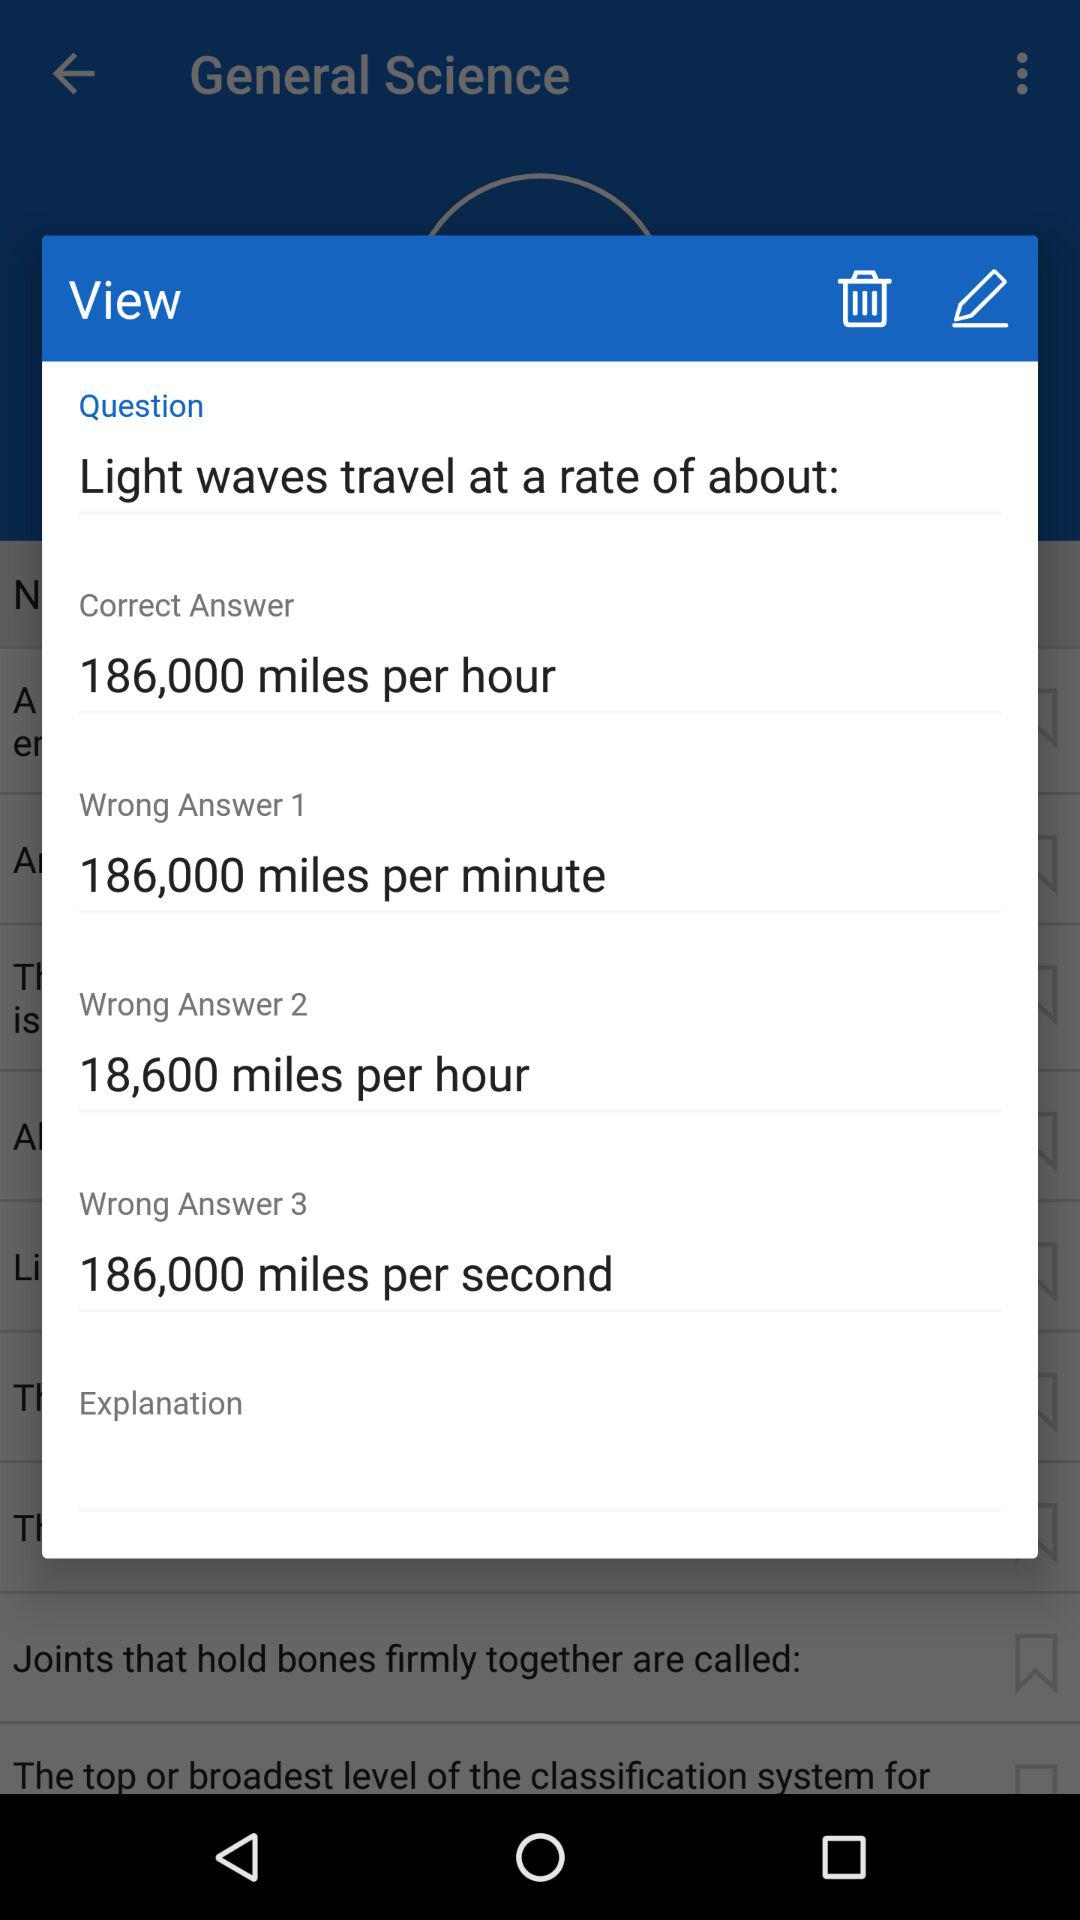 This screenshot has height=1920, width=1080. I want to click on turn on the item above 186 000 miles icon, so click(540, 475).